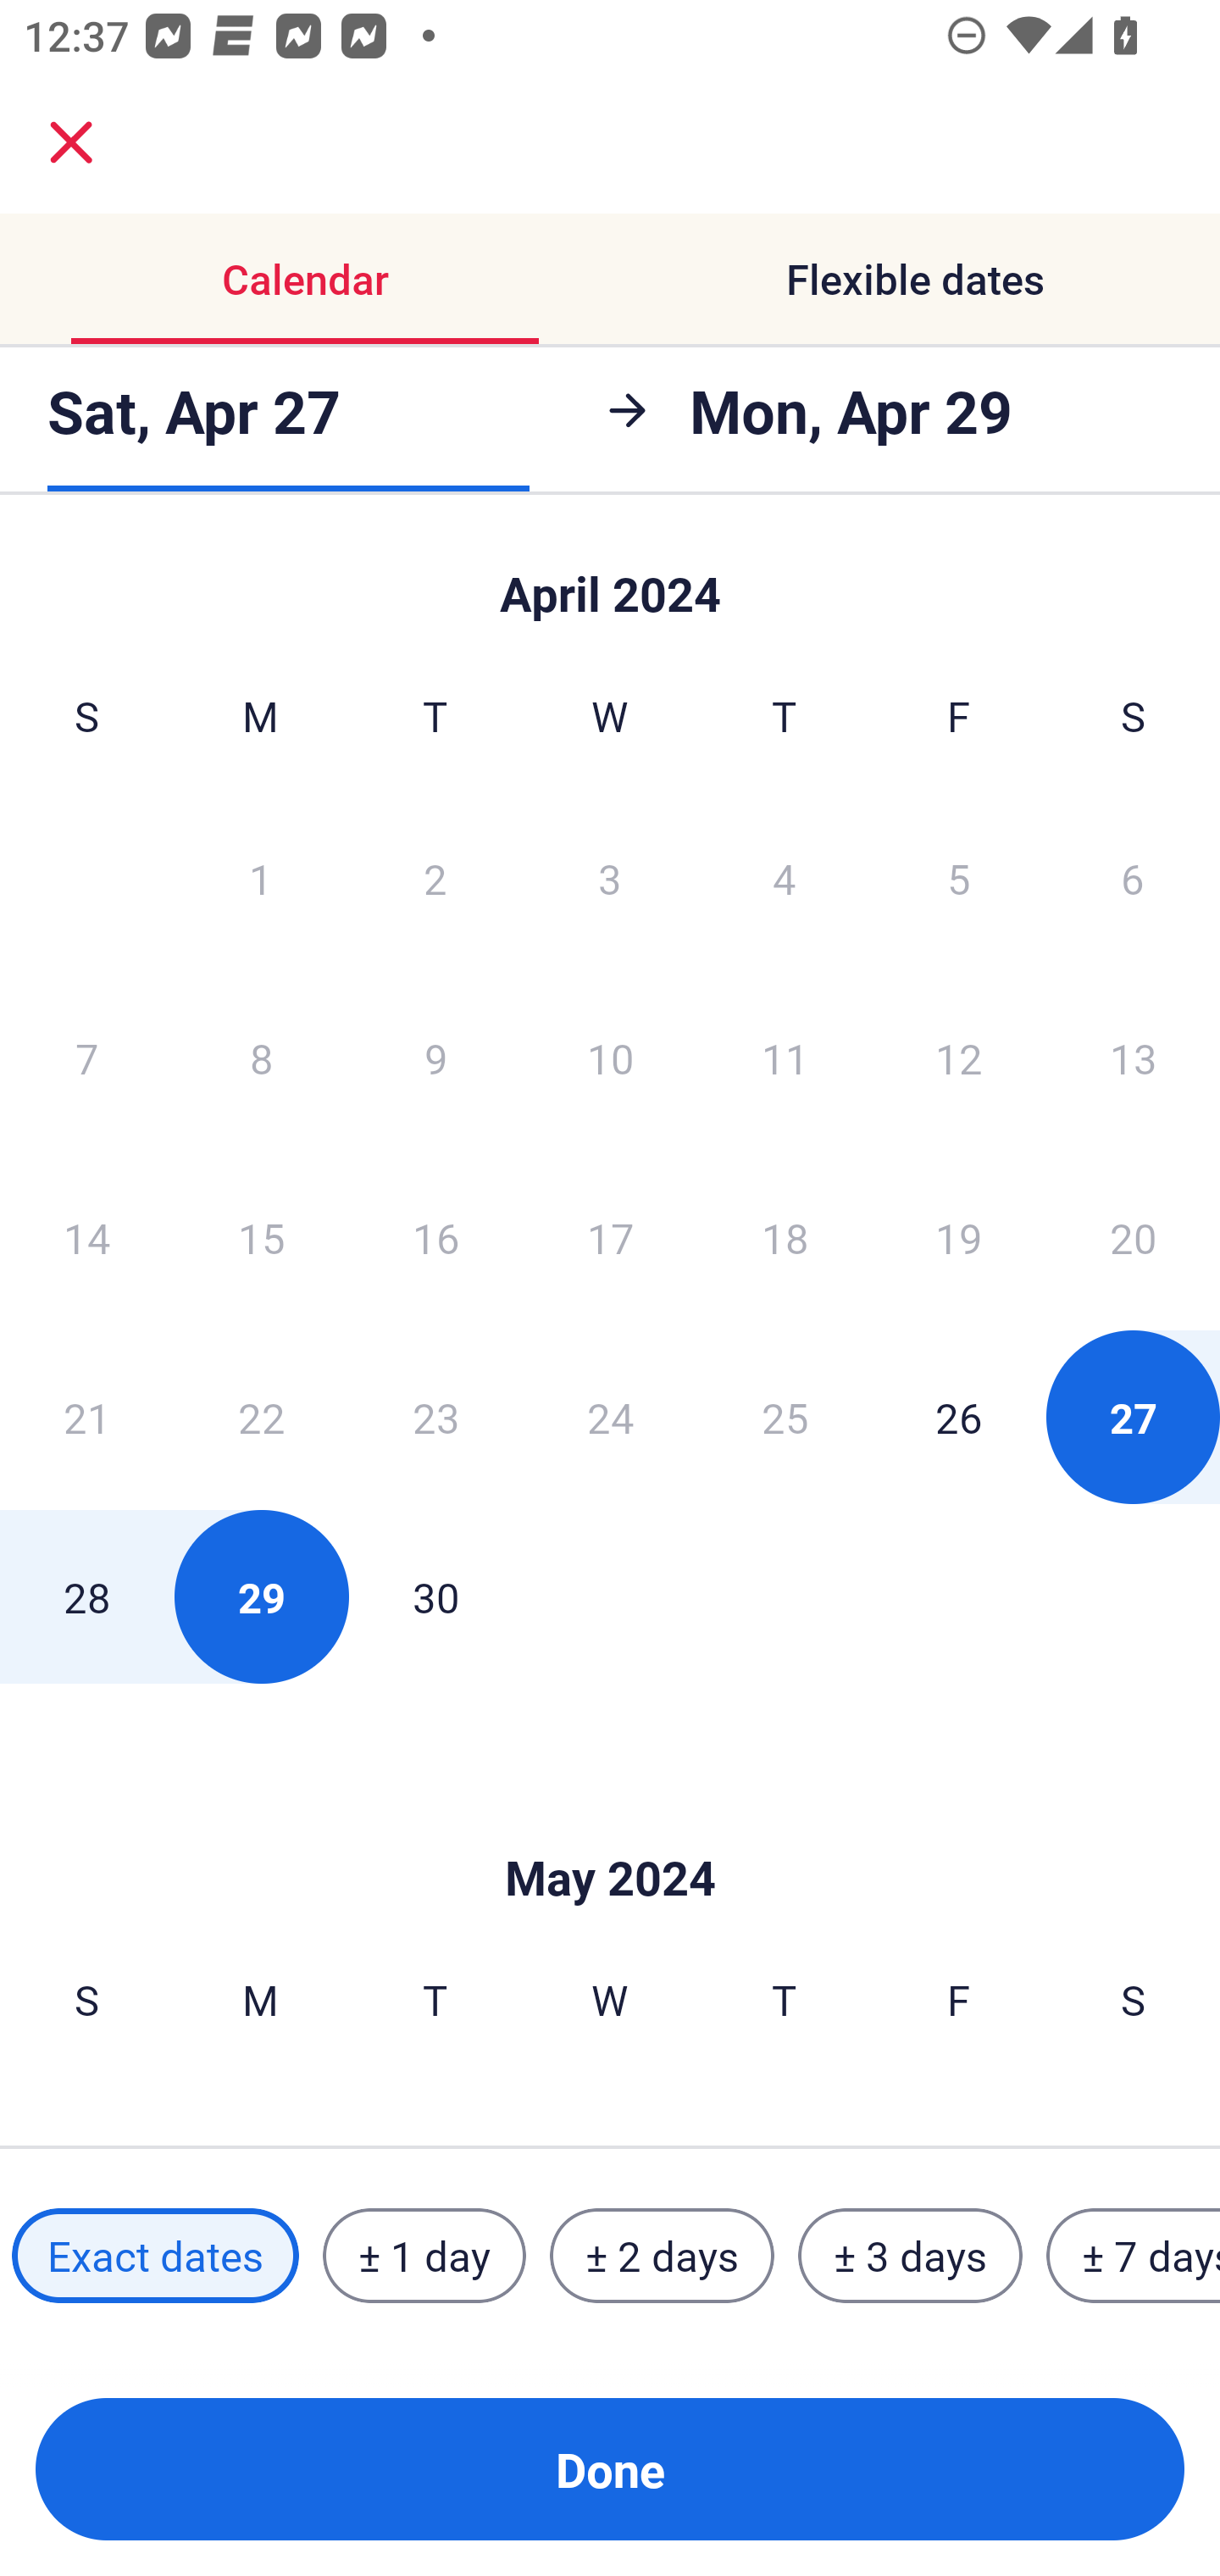 This screenshot has width=1220, height=2576. I want to click on 14 Sunday, April 14, 2024, so click(86, 1237).